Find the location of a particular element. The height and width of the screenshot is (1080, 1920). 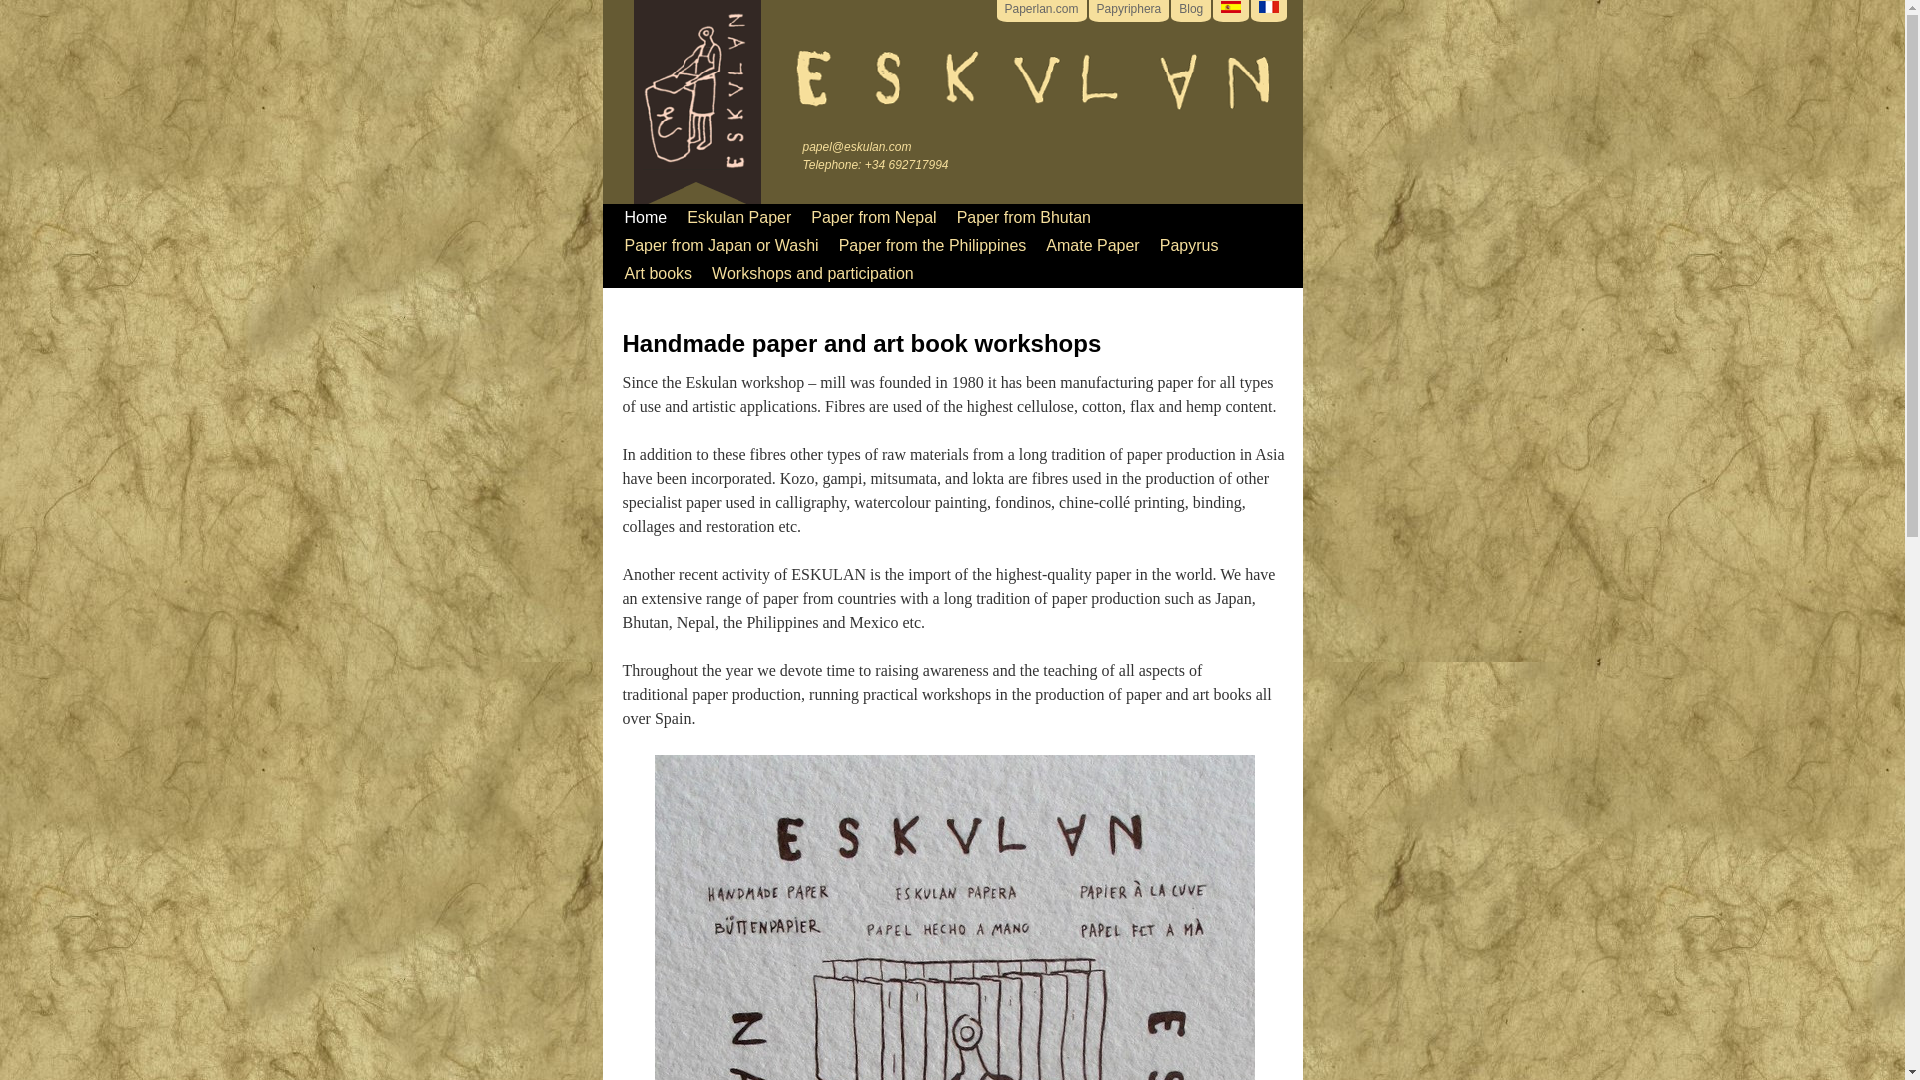

Paper from Nepal is located at coordinates (873, 218).